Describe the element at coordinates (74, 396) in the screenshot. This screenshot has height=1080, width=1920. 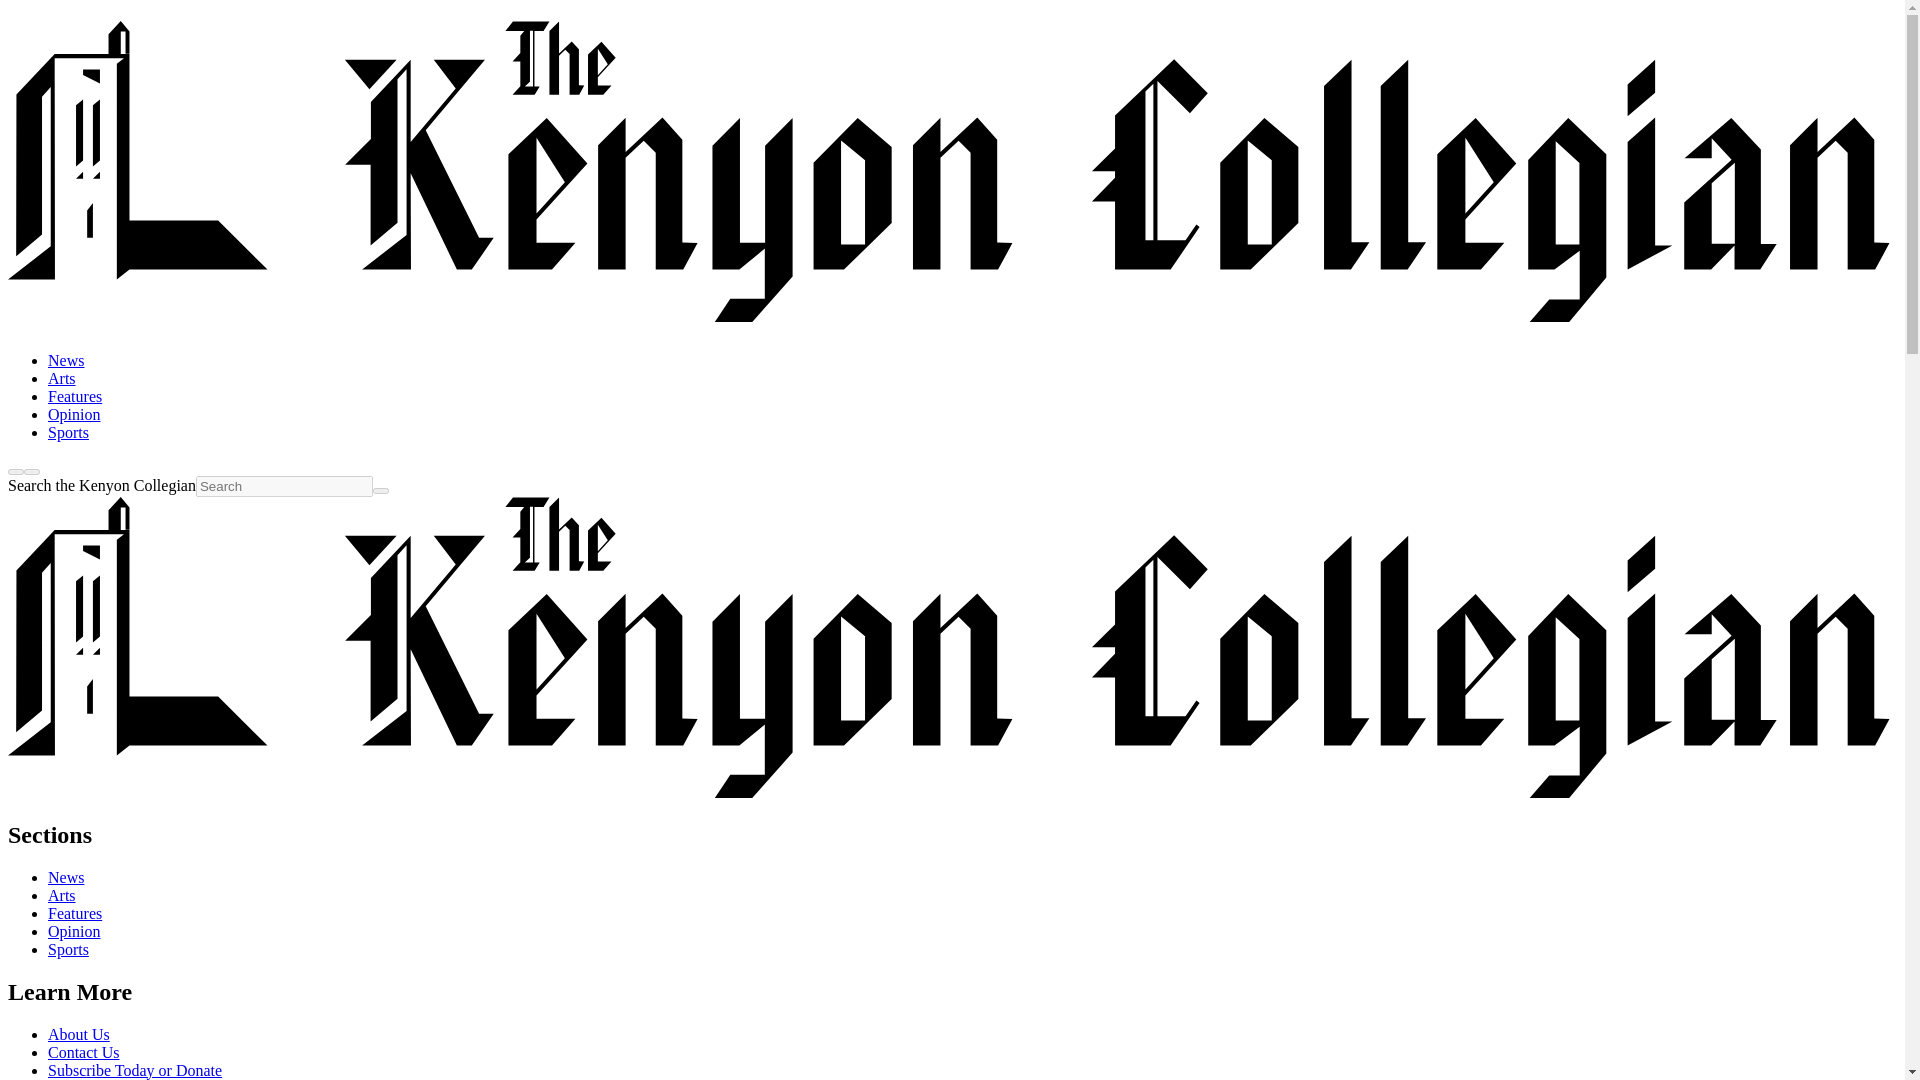
I see `Features` at that location.